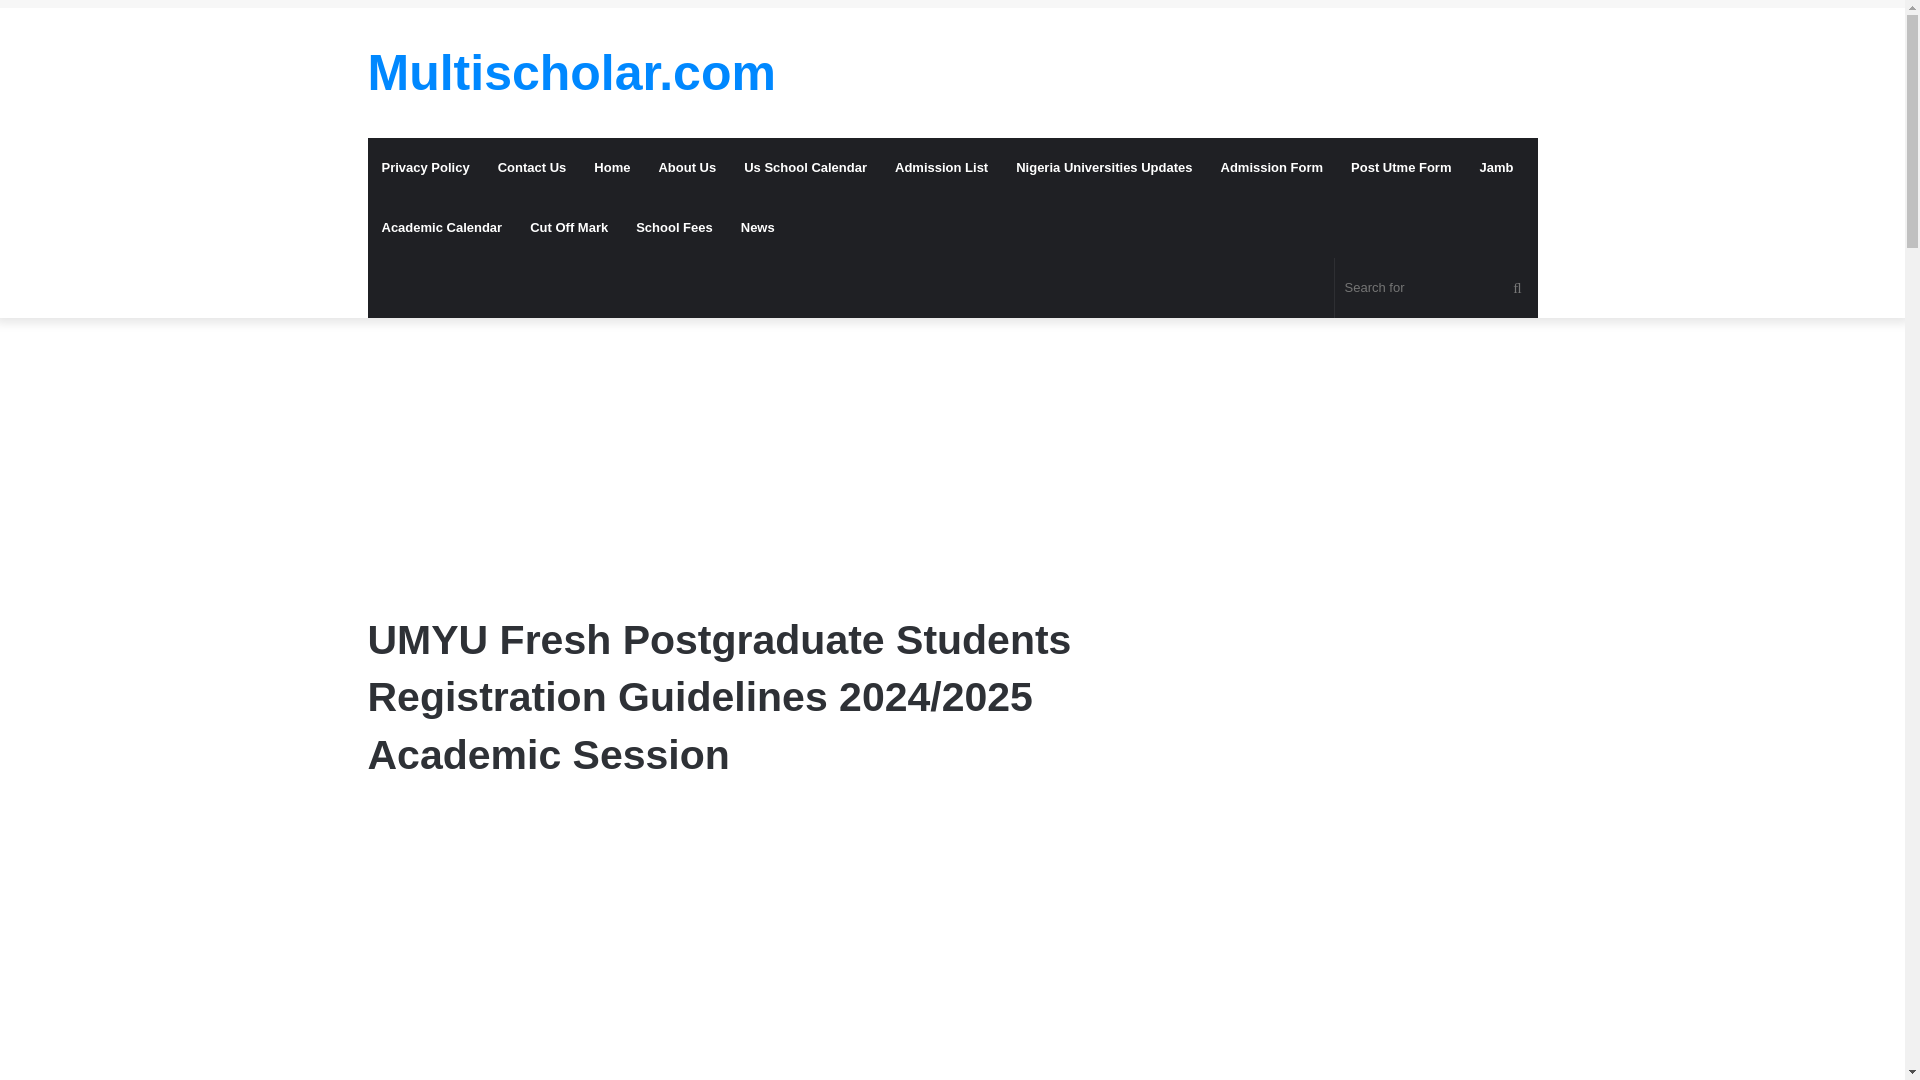  I want to click on Academic Calendar, so click(442, 228).